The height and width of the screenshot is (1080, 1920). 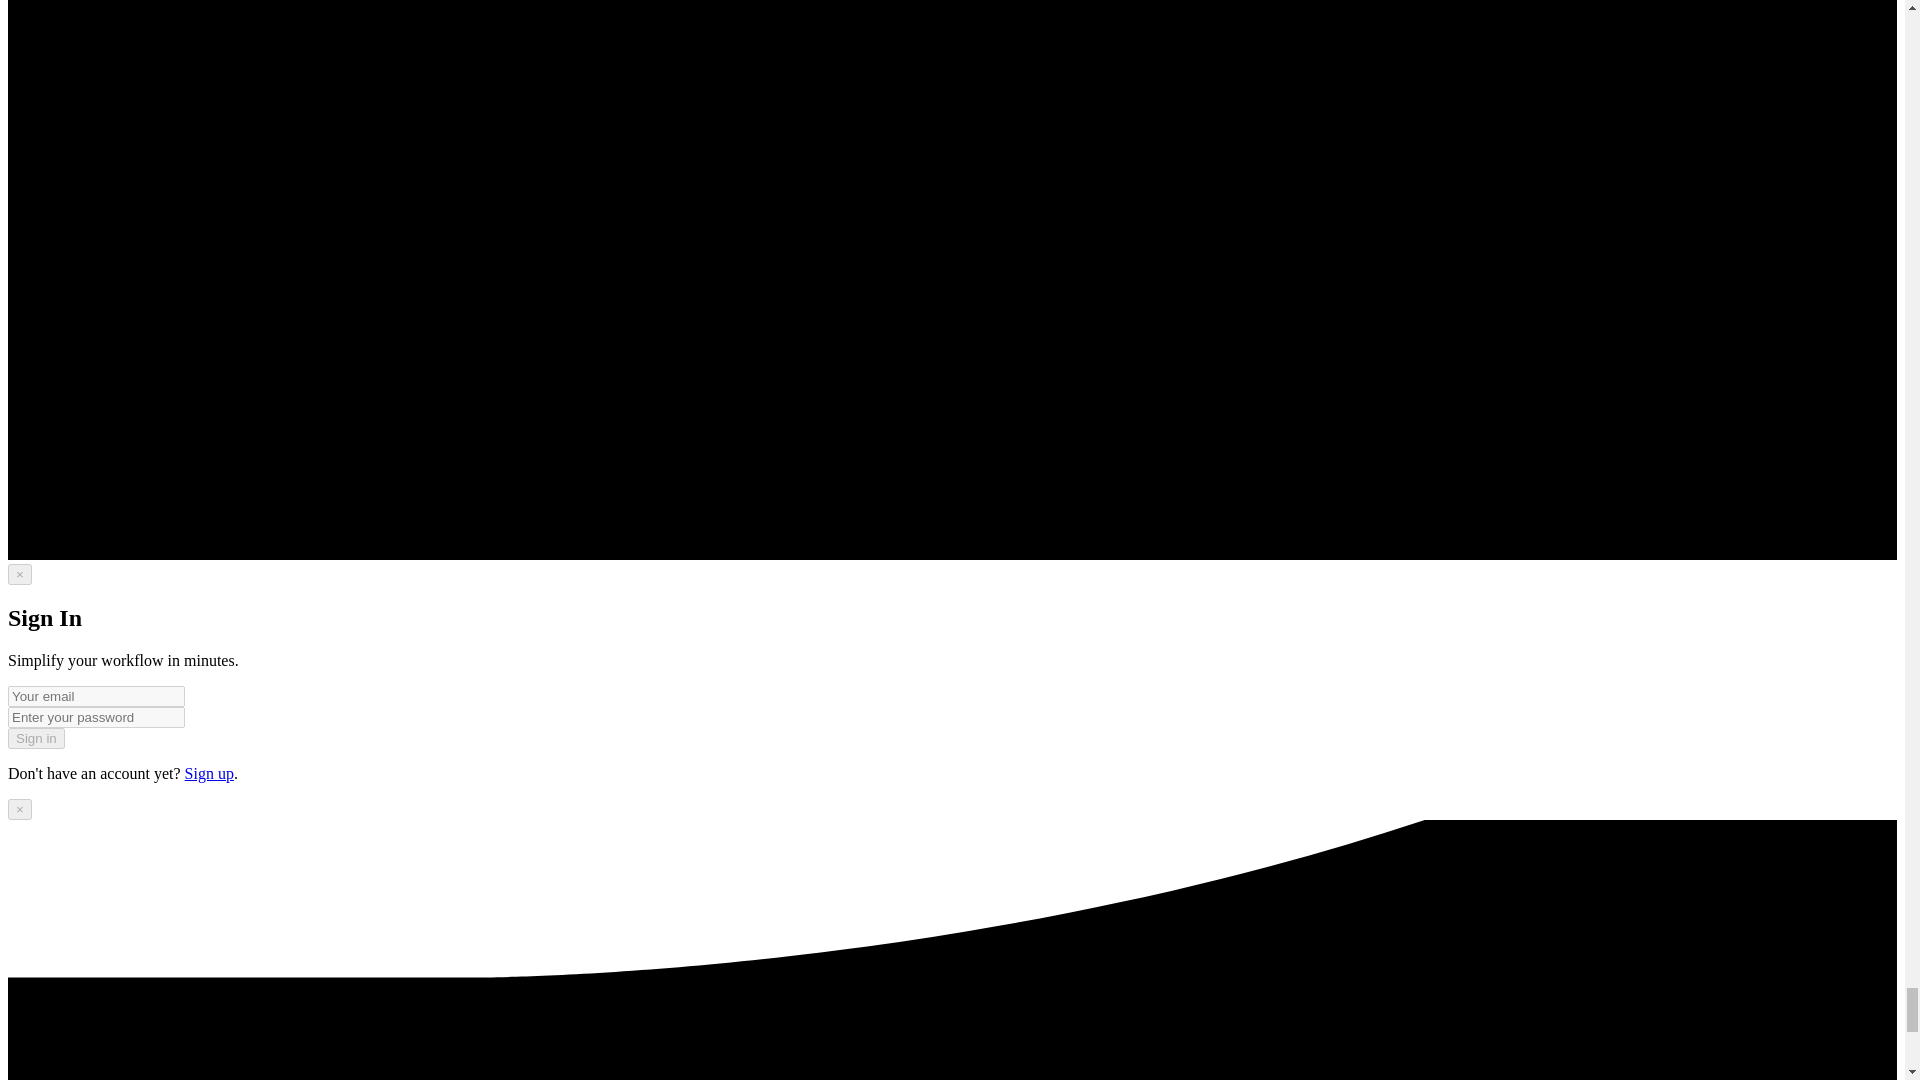 What do you see at coordinates (36, 738) in the screenshot?
I see `Sign in` at bounding box center [36, 738].